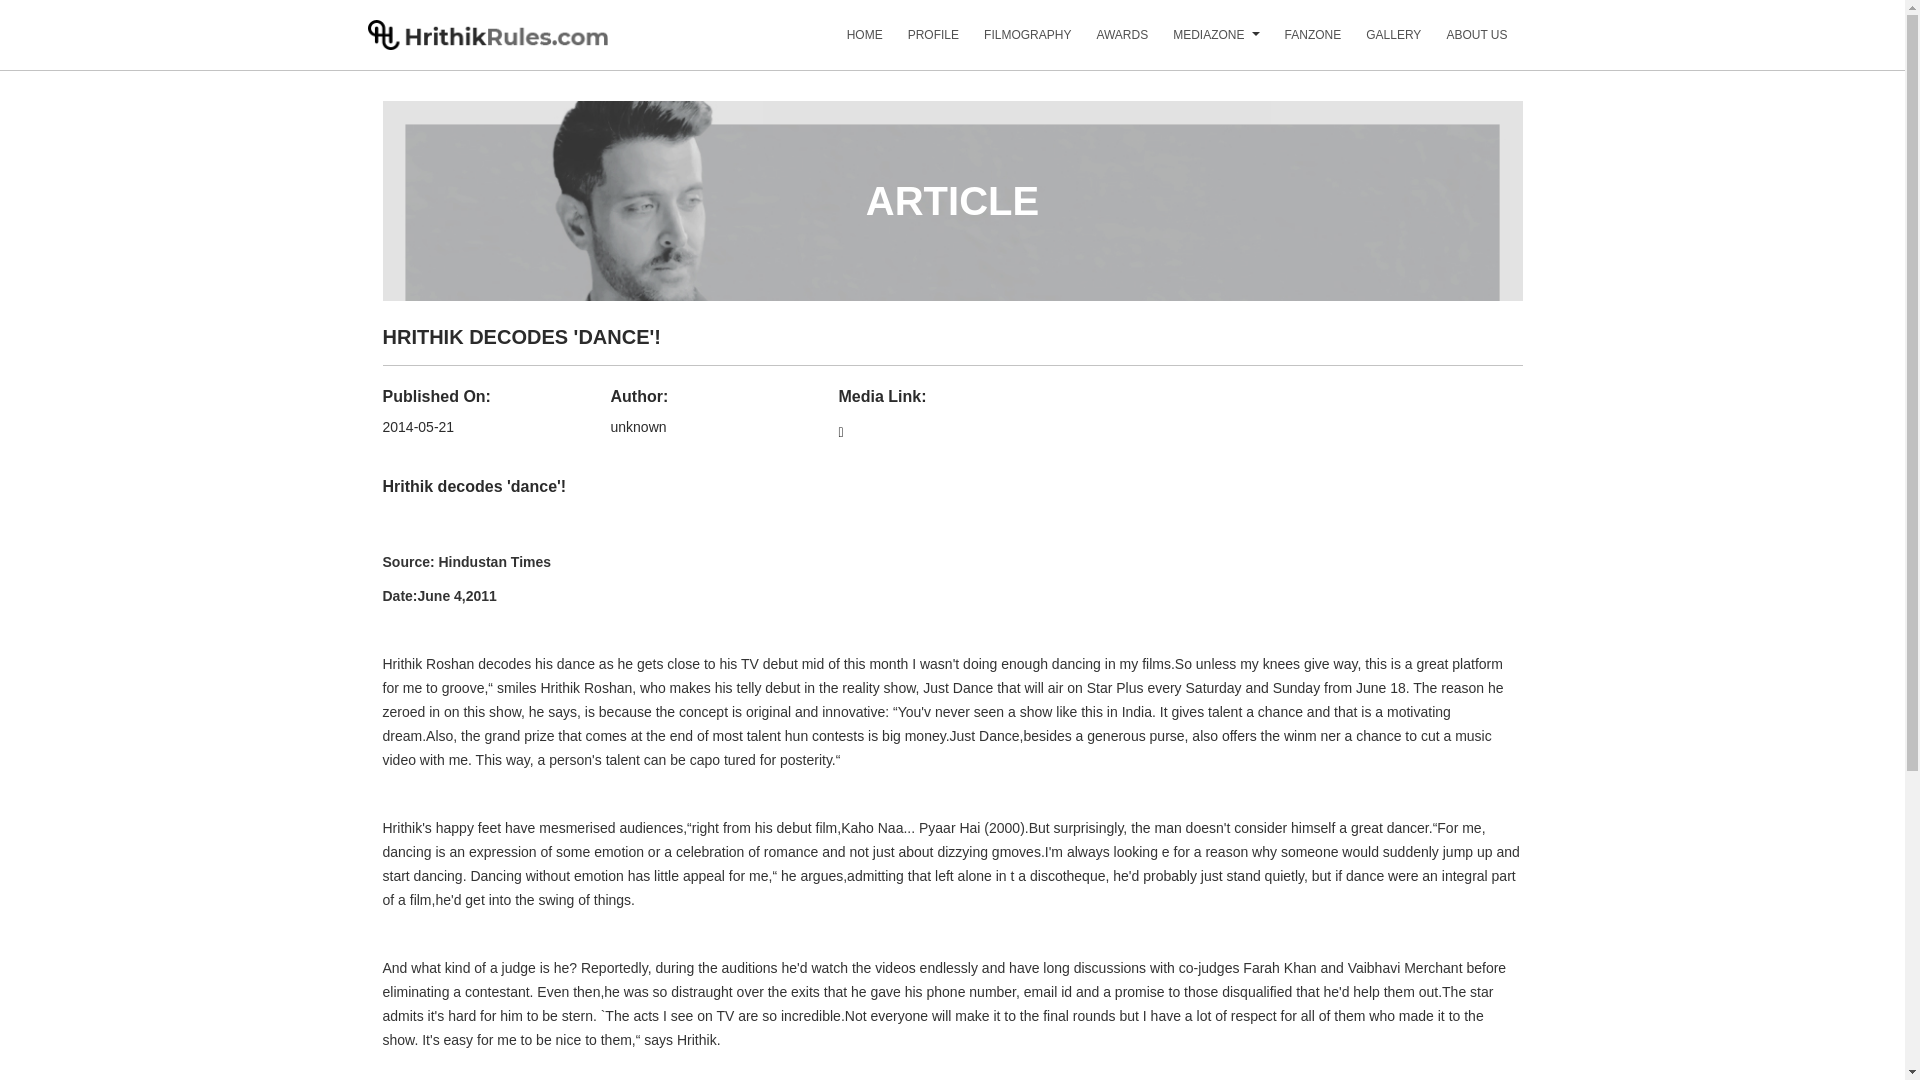  Describe the element at coordinates (920, 42) in the screenshot. I see `PROFILE` at that location.